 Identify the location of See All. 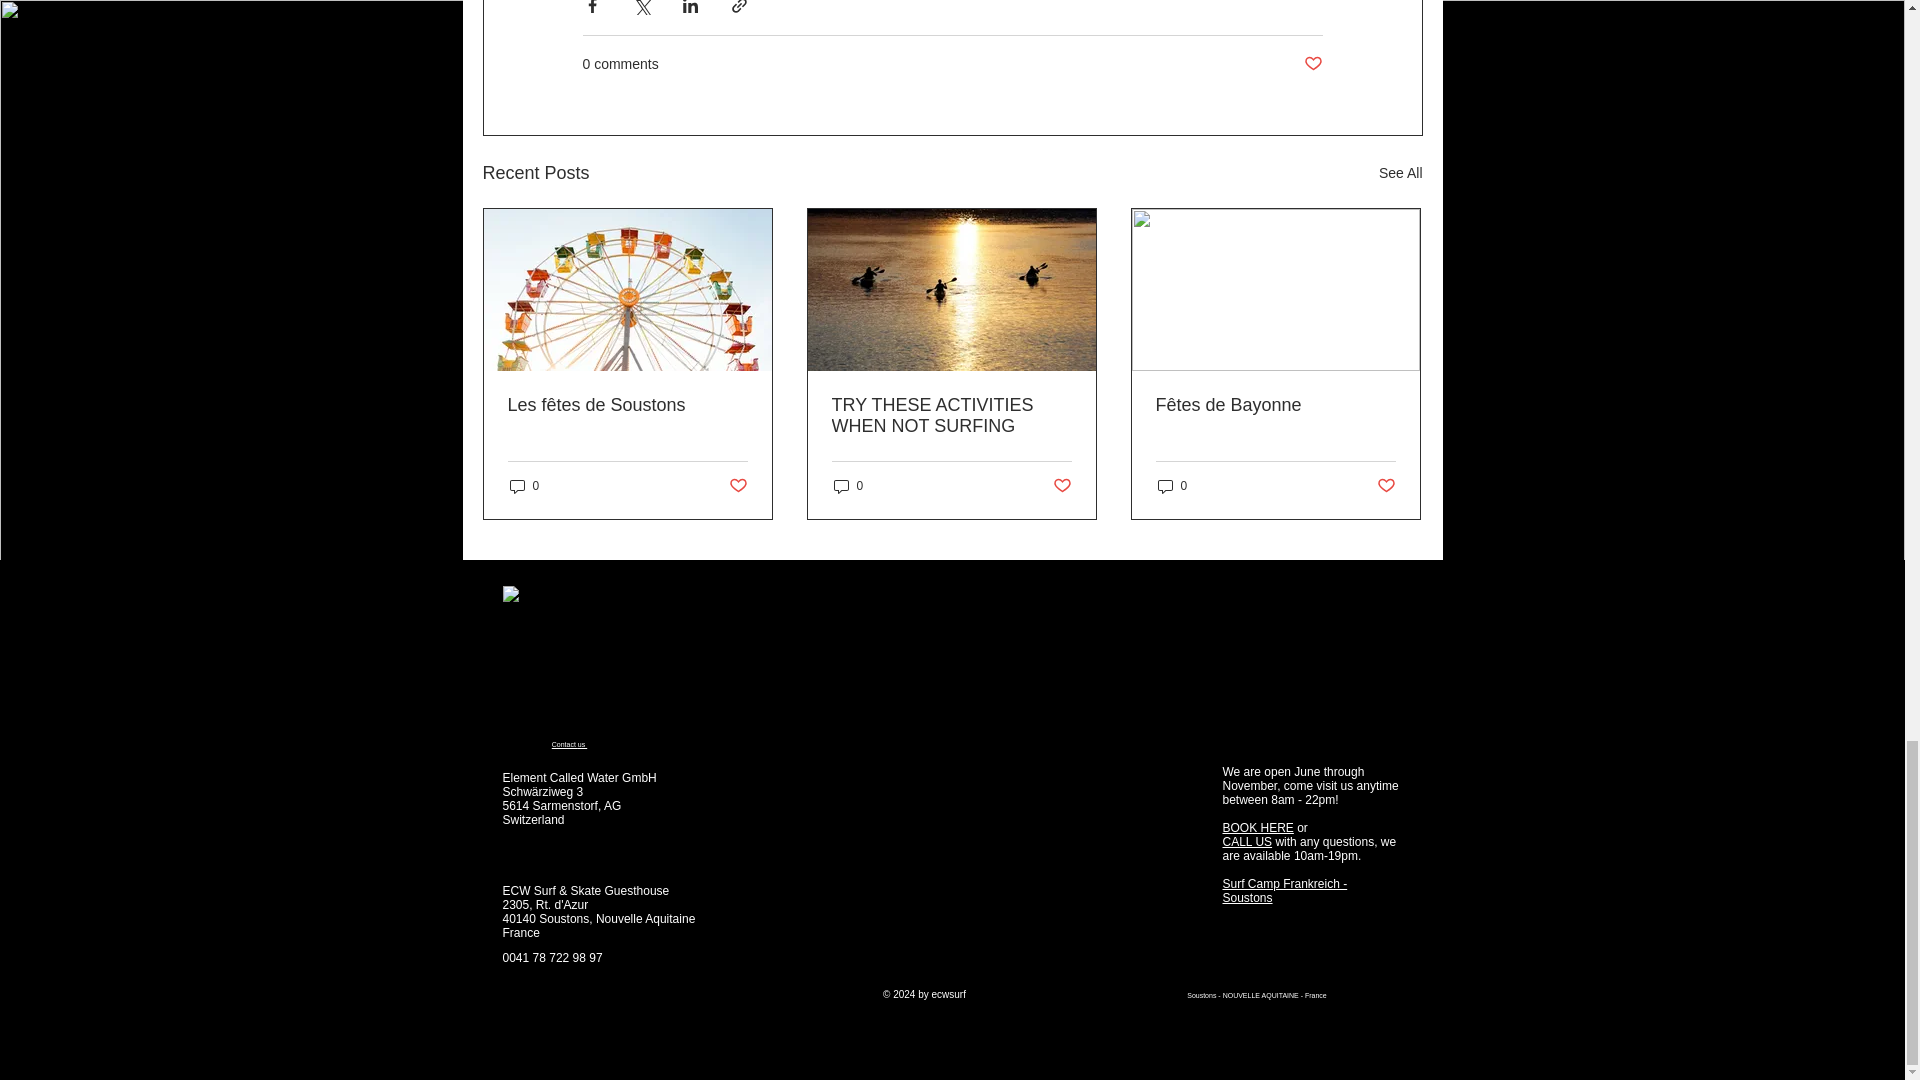
(1400, 172).